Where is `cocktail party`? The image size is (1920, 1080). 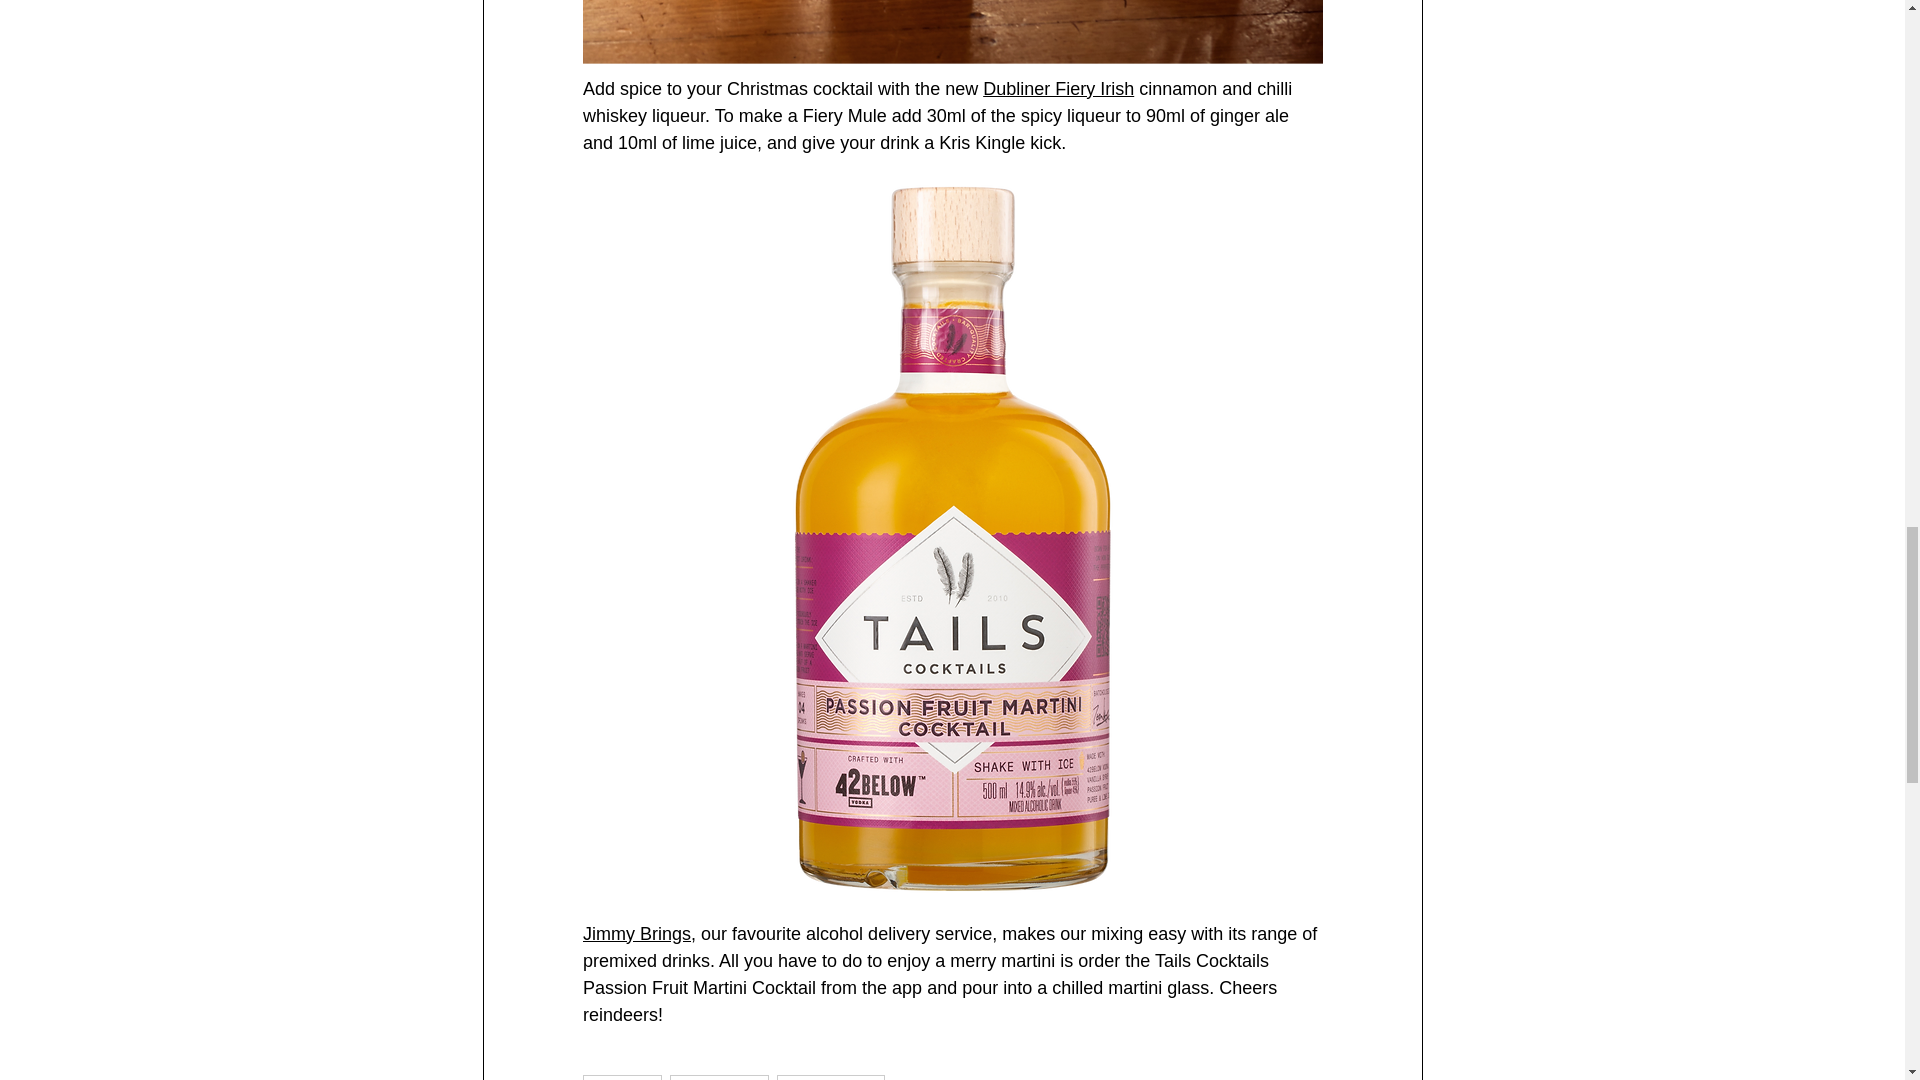 cocktail party is located at coordinates (831, 1077).